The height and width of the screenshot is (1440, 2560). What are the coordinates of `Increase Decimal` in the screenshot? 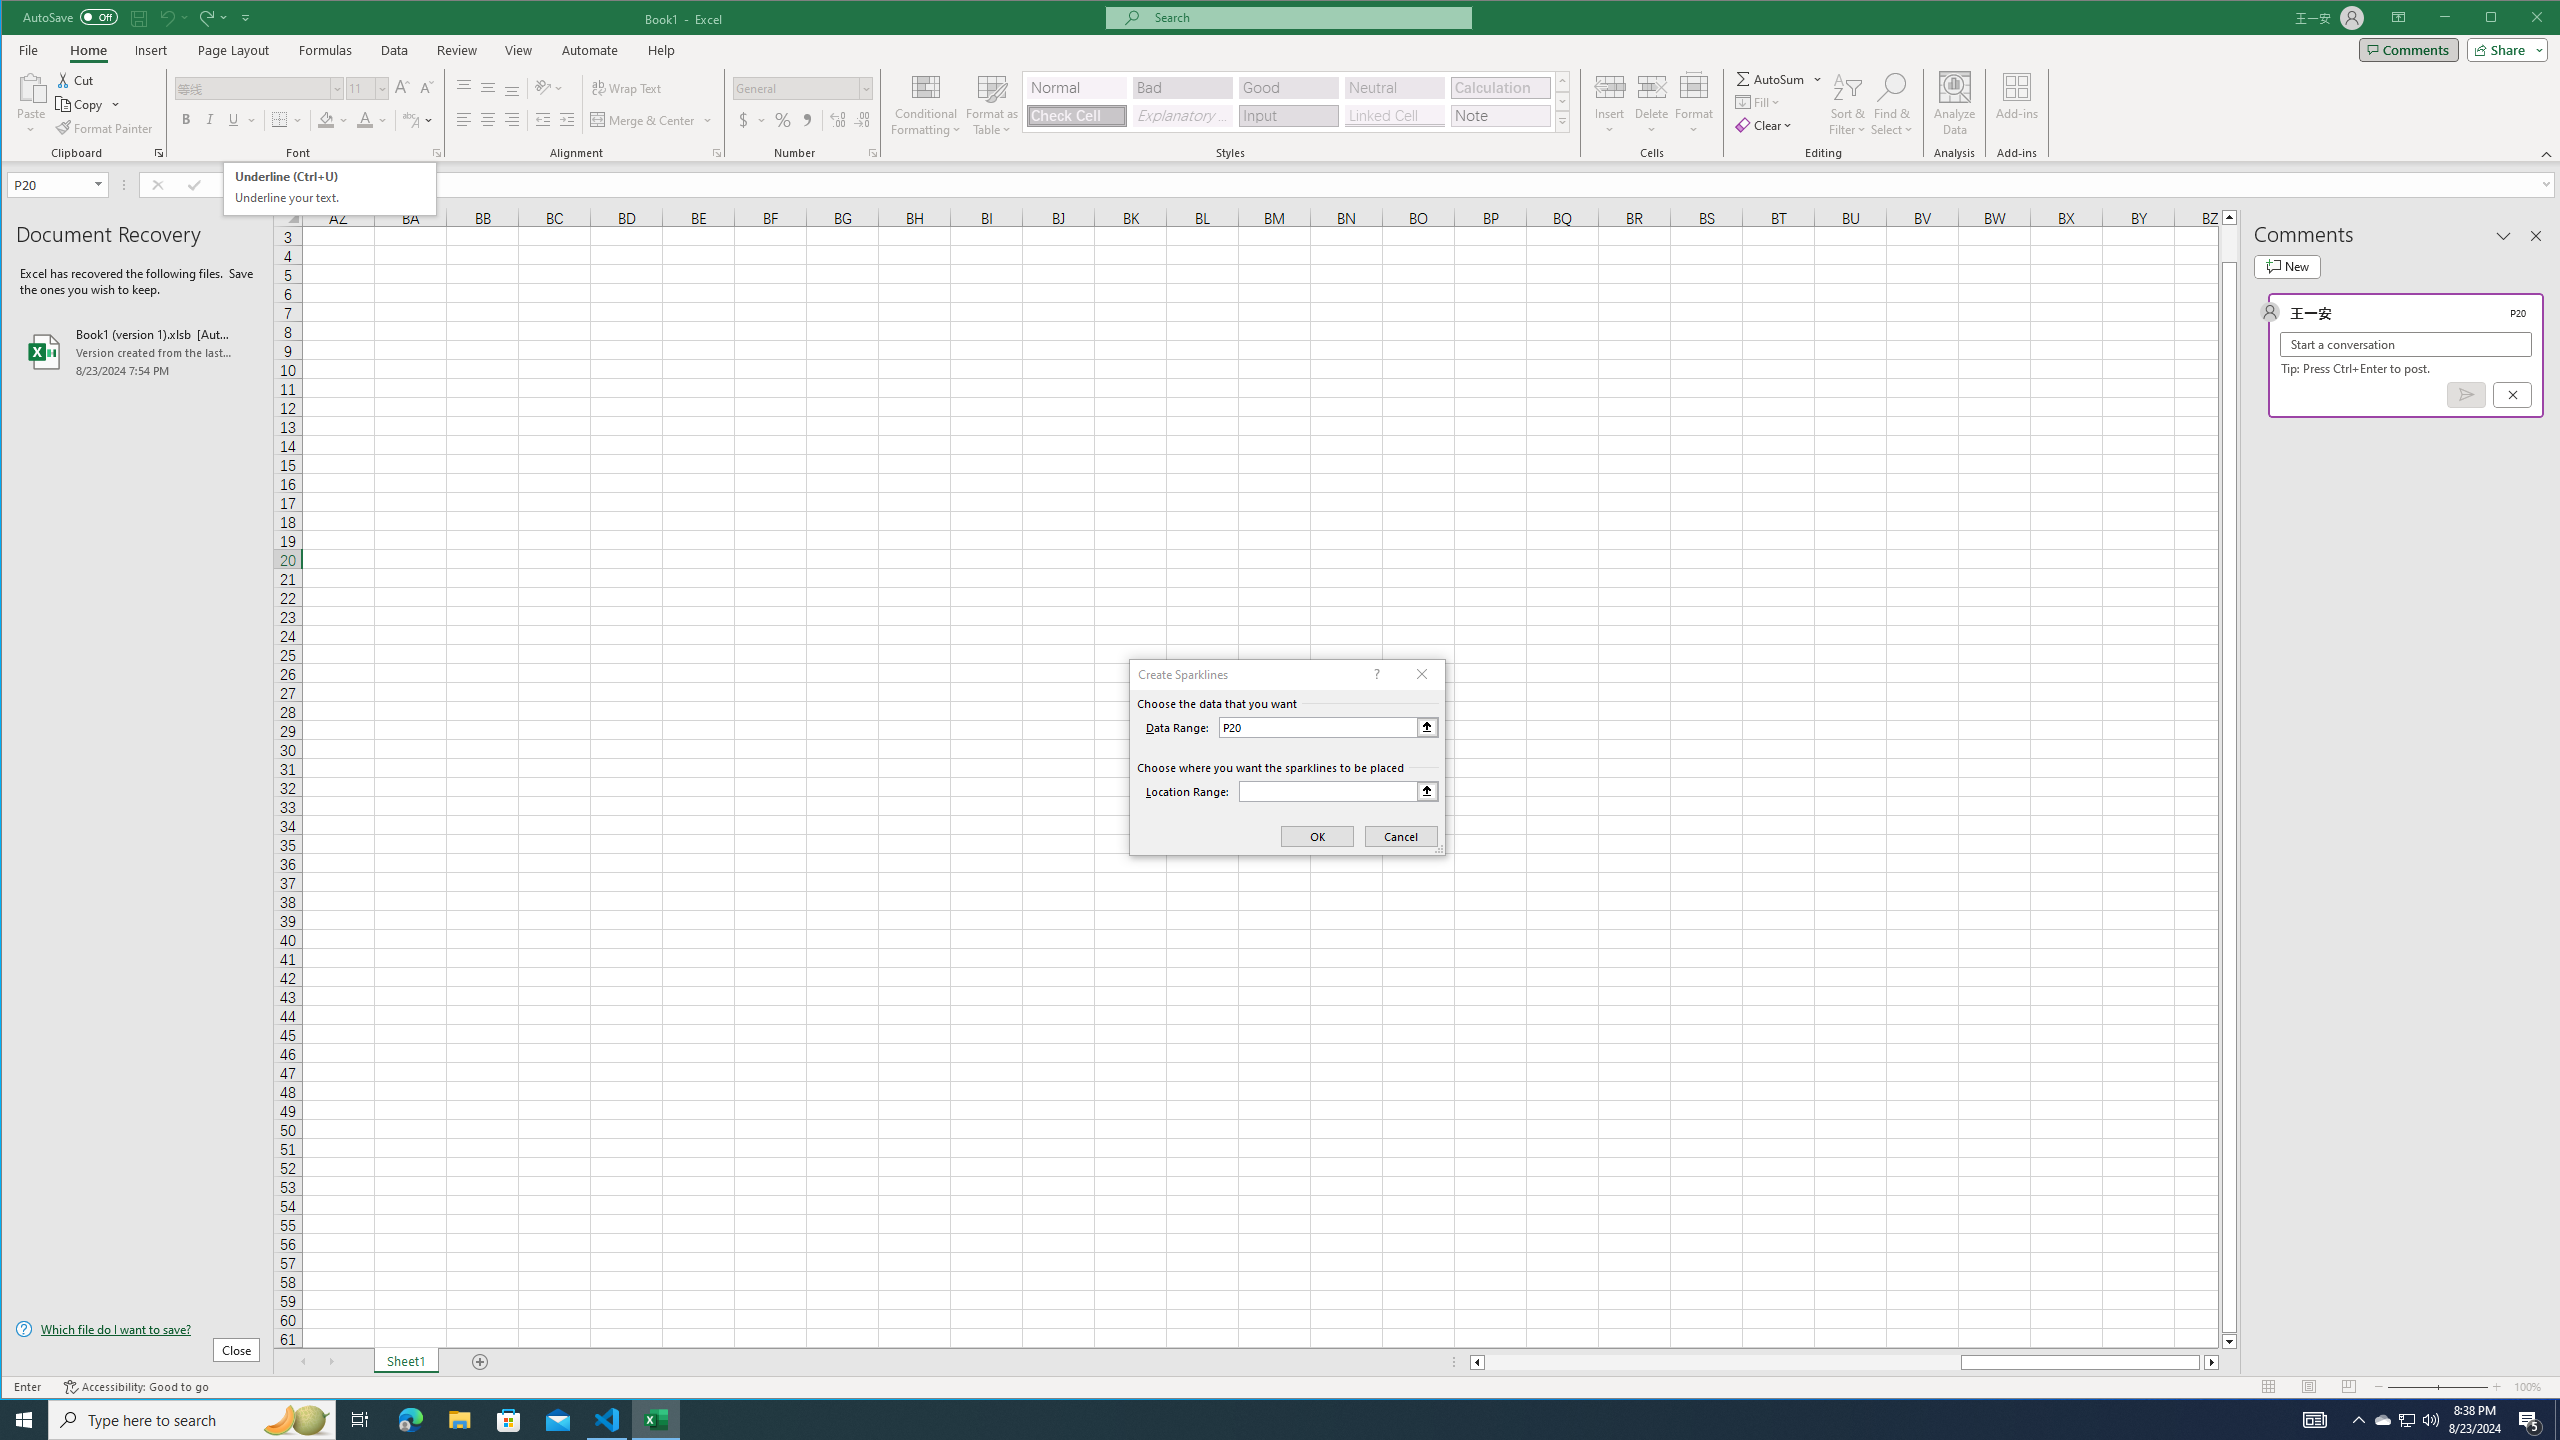 It's located at (838, 120).